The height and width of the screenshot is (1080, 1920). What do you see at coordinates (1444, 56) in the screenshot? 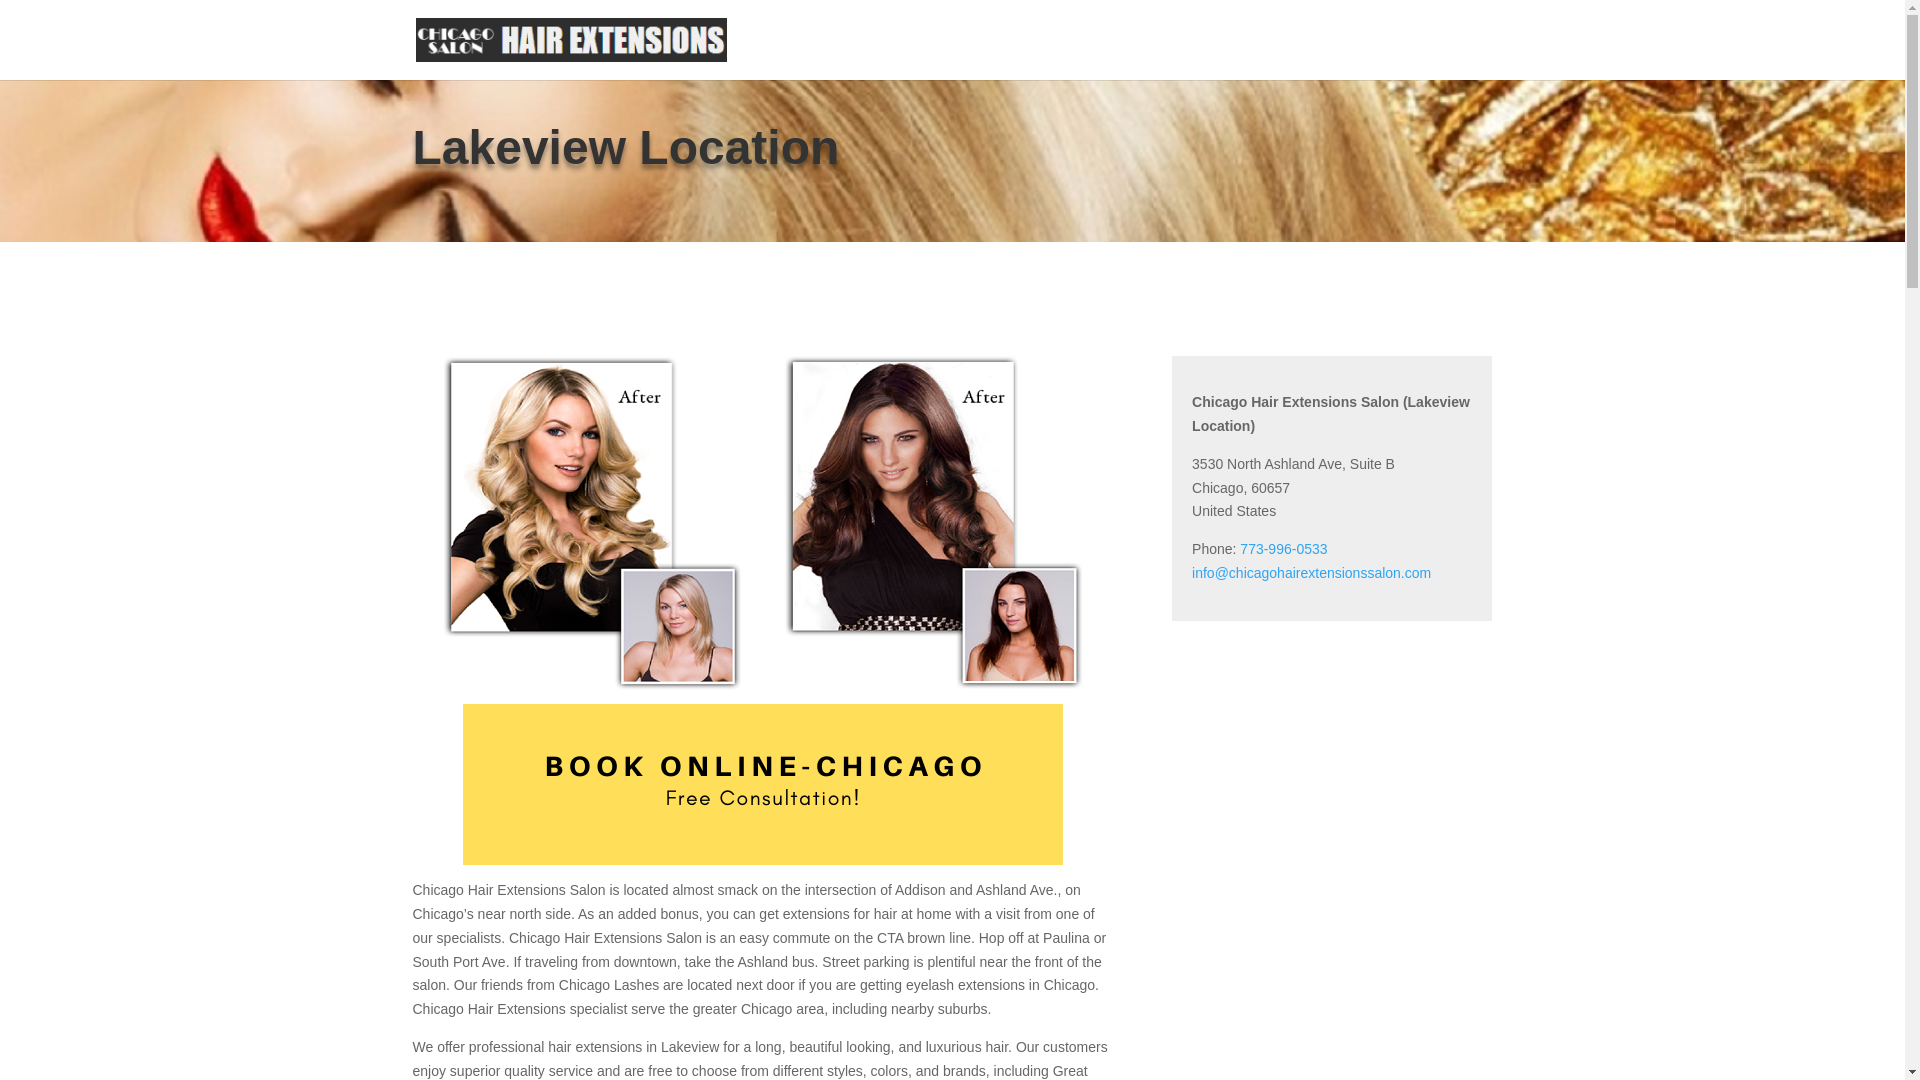
I see `CONTACT US` at bounding box center [1444, 56].